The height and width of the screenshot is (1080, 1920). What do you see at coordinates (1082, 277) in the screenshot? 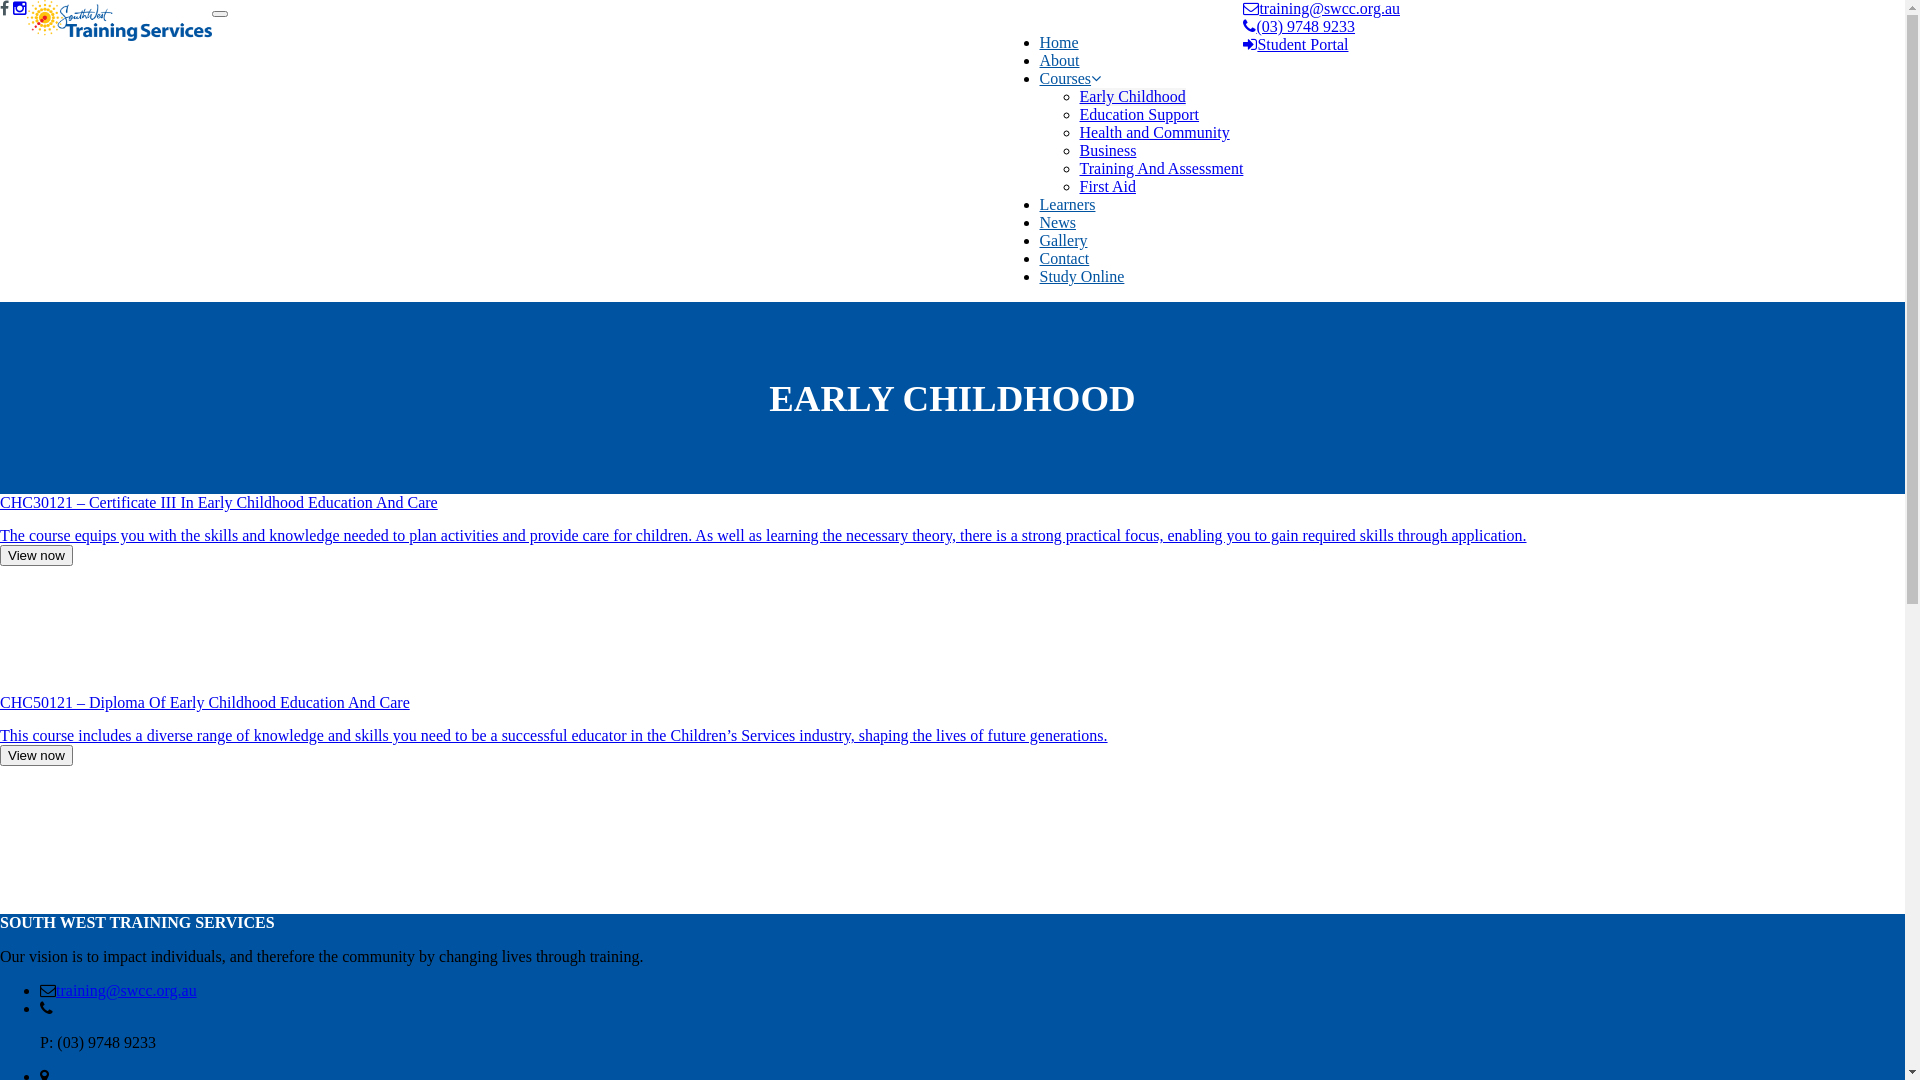
I see `Study Online` at bounding box center [1082, 277].